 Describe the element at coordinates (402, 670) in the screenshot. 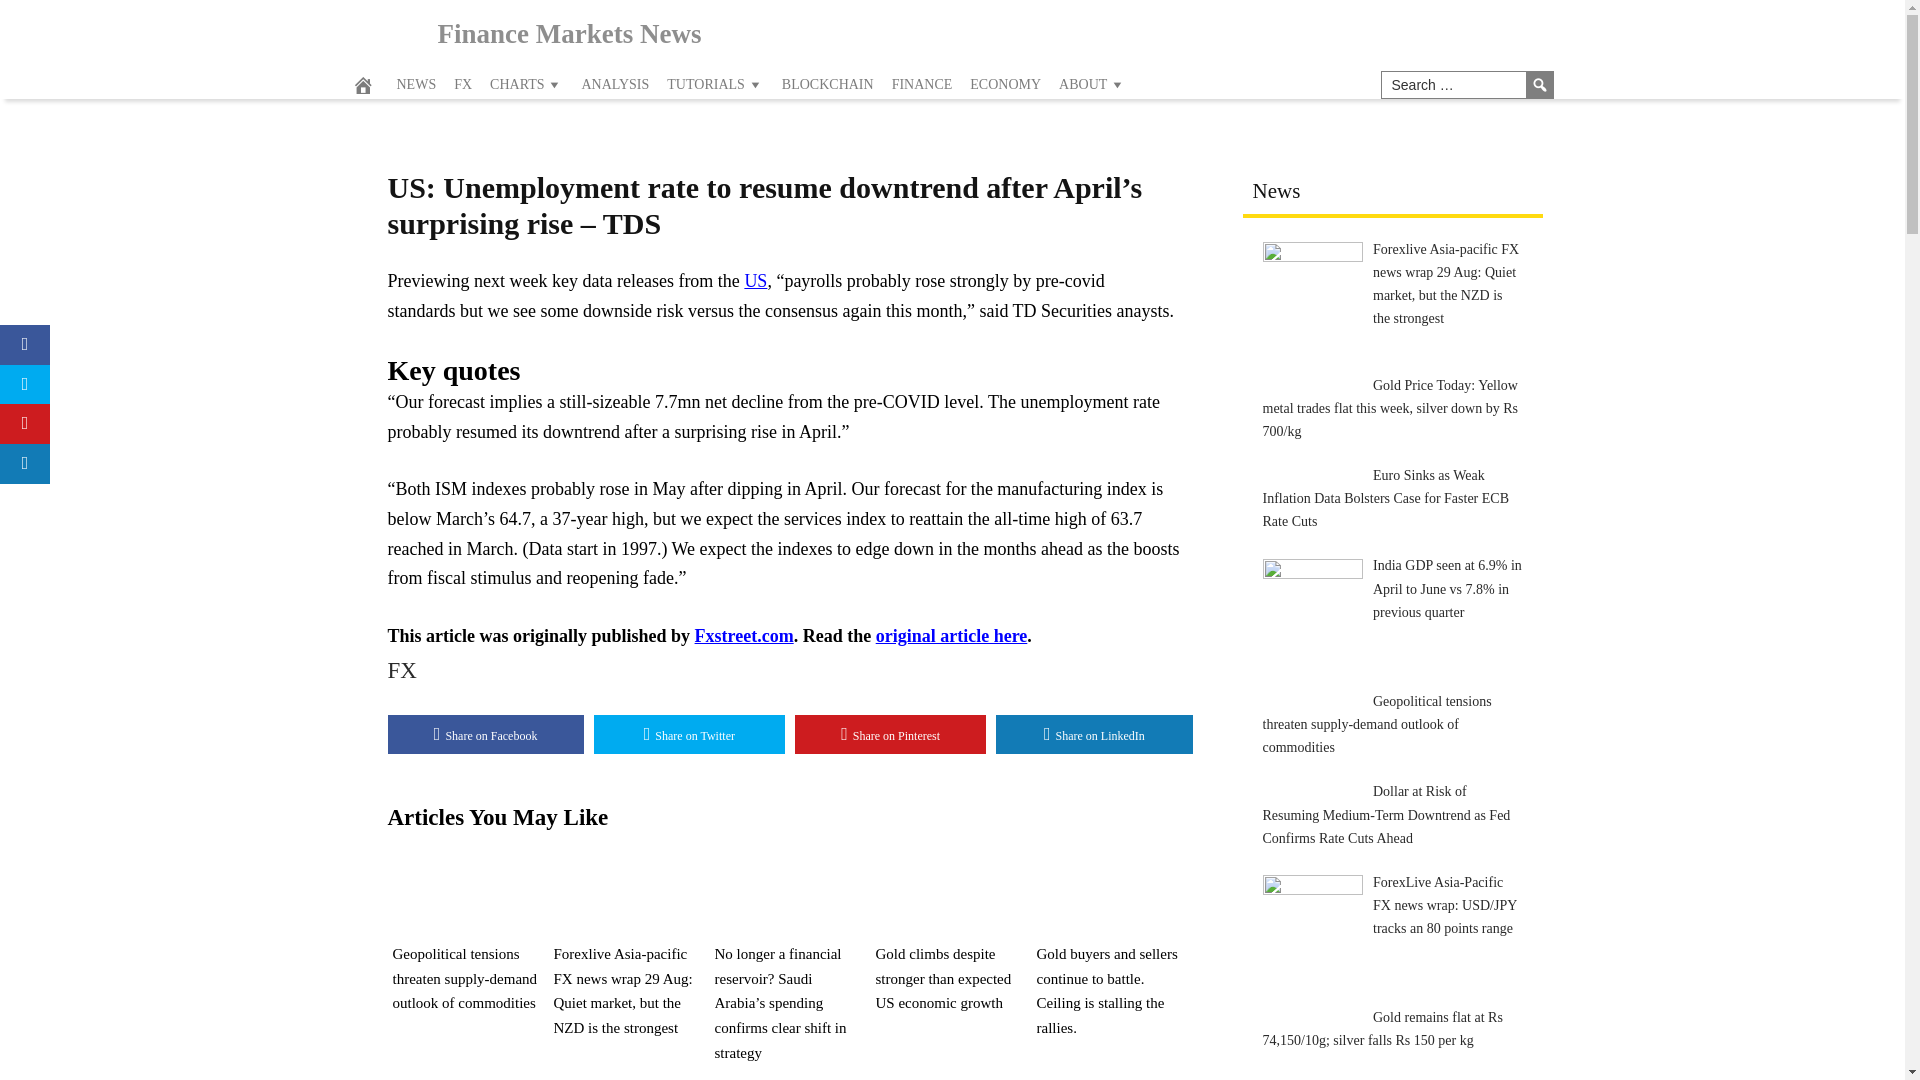

I see `FX` at that location.